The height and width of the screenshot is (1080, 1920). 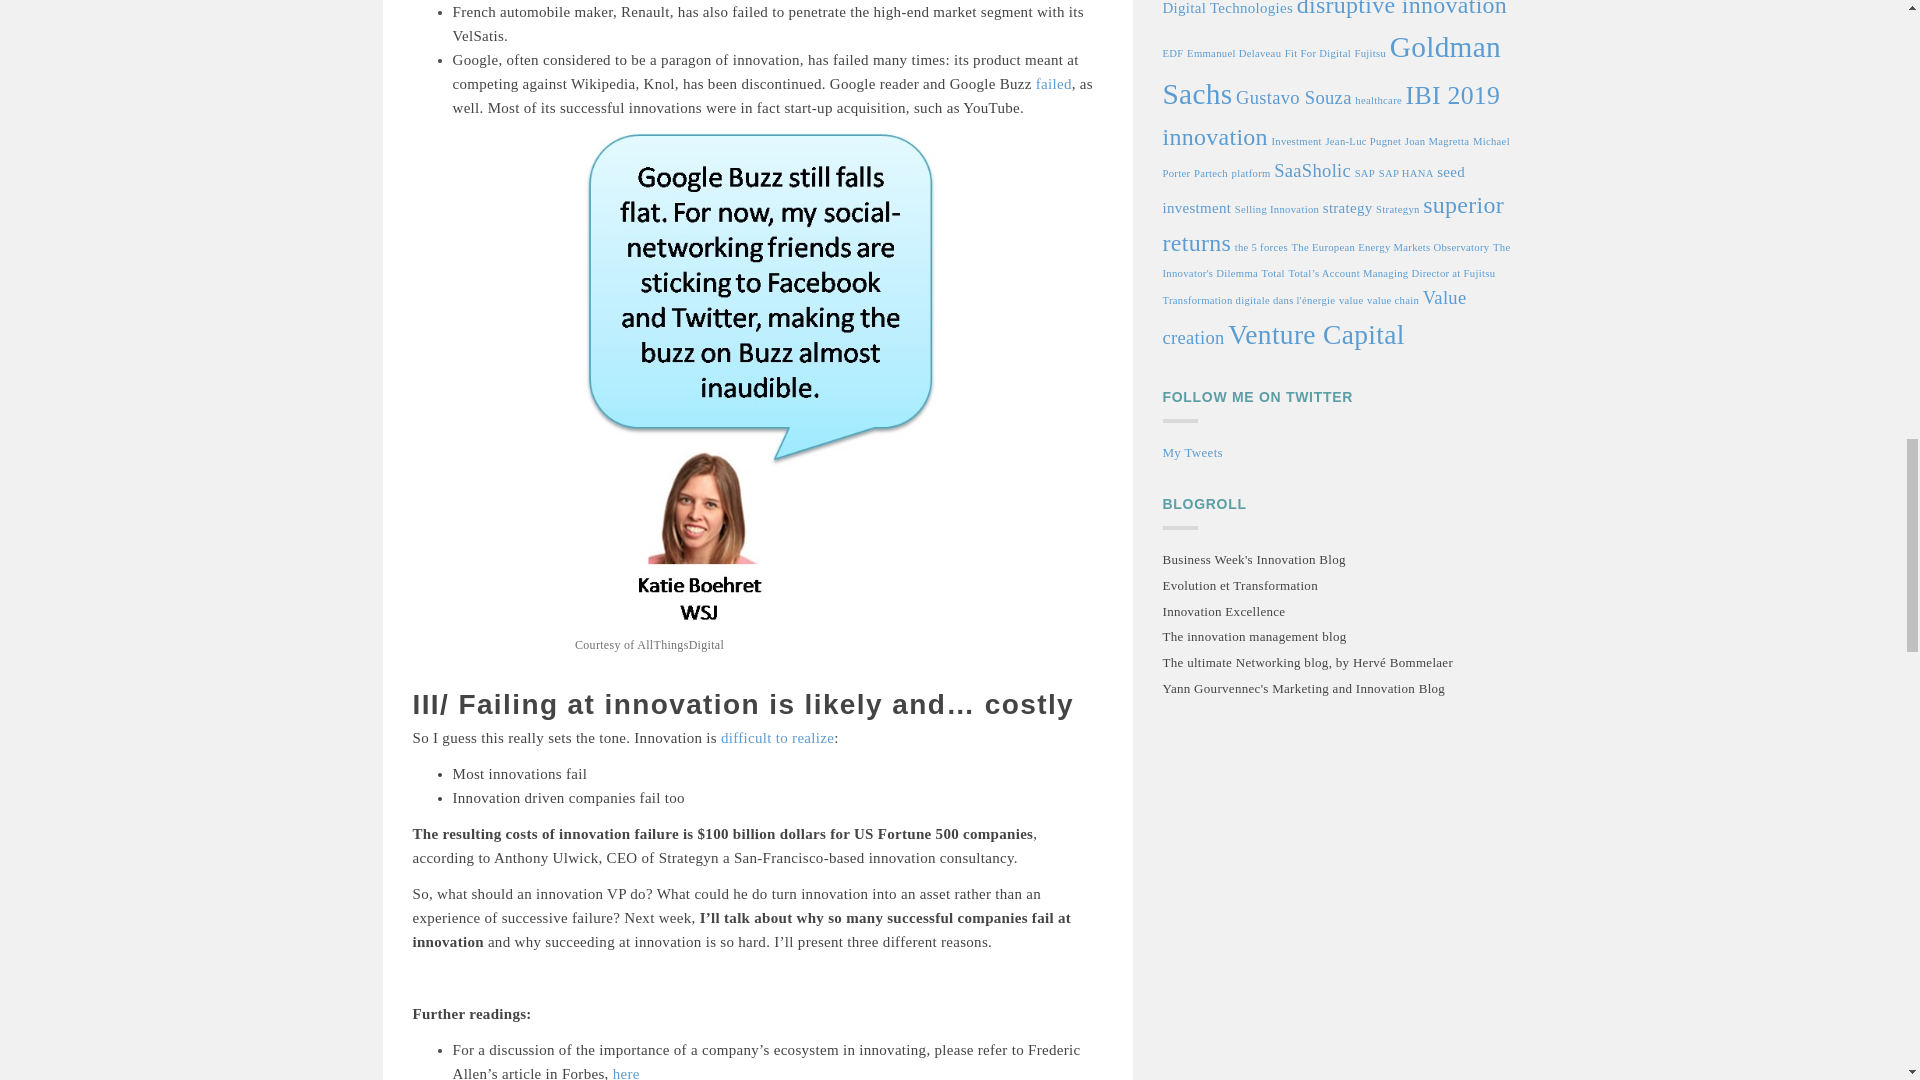 I want to click on A leading innovation management blog, so click(x=1253, y=638).